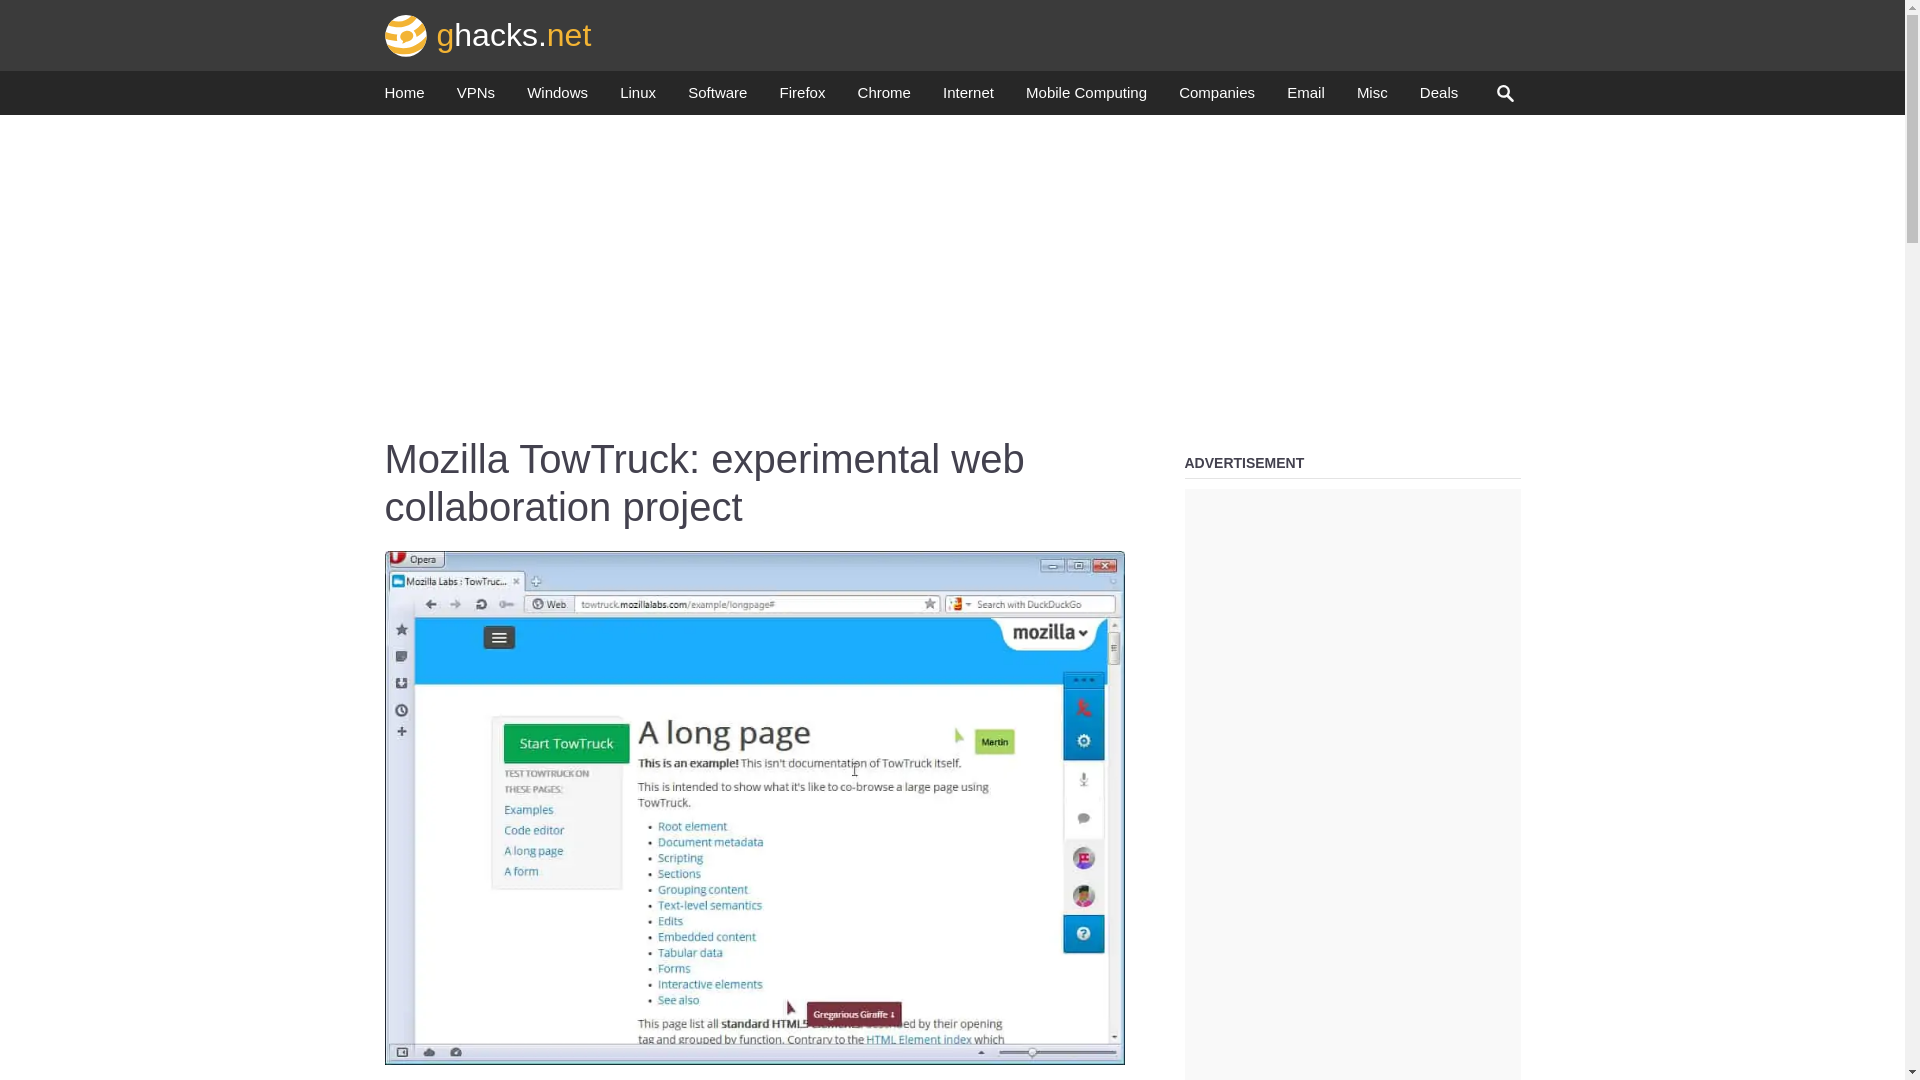 The height and width of the screenshot is (1080, 1920). Describe the element at coordinates (1438, 98) in the screenshot. I see `Deals` at that location.